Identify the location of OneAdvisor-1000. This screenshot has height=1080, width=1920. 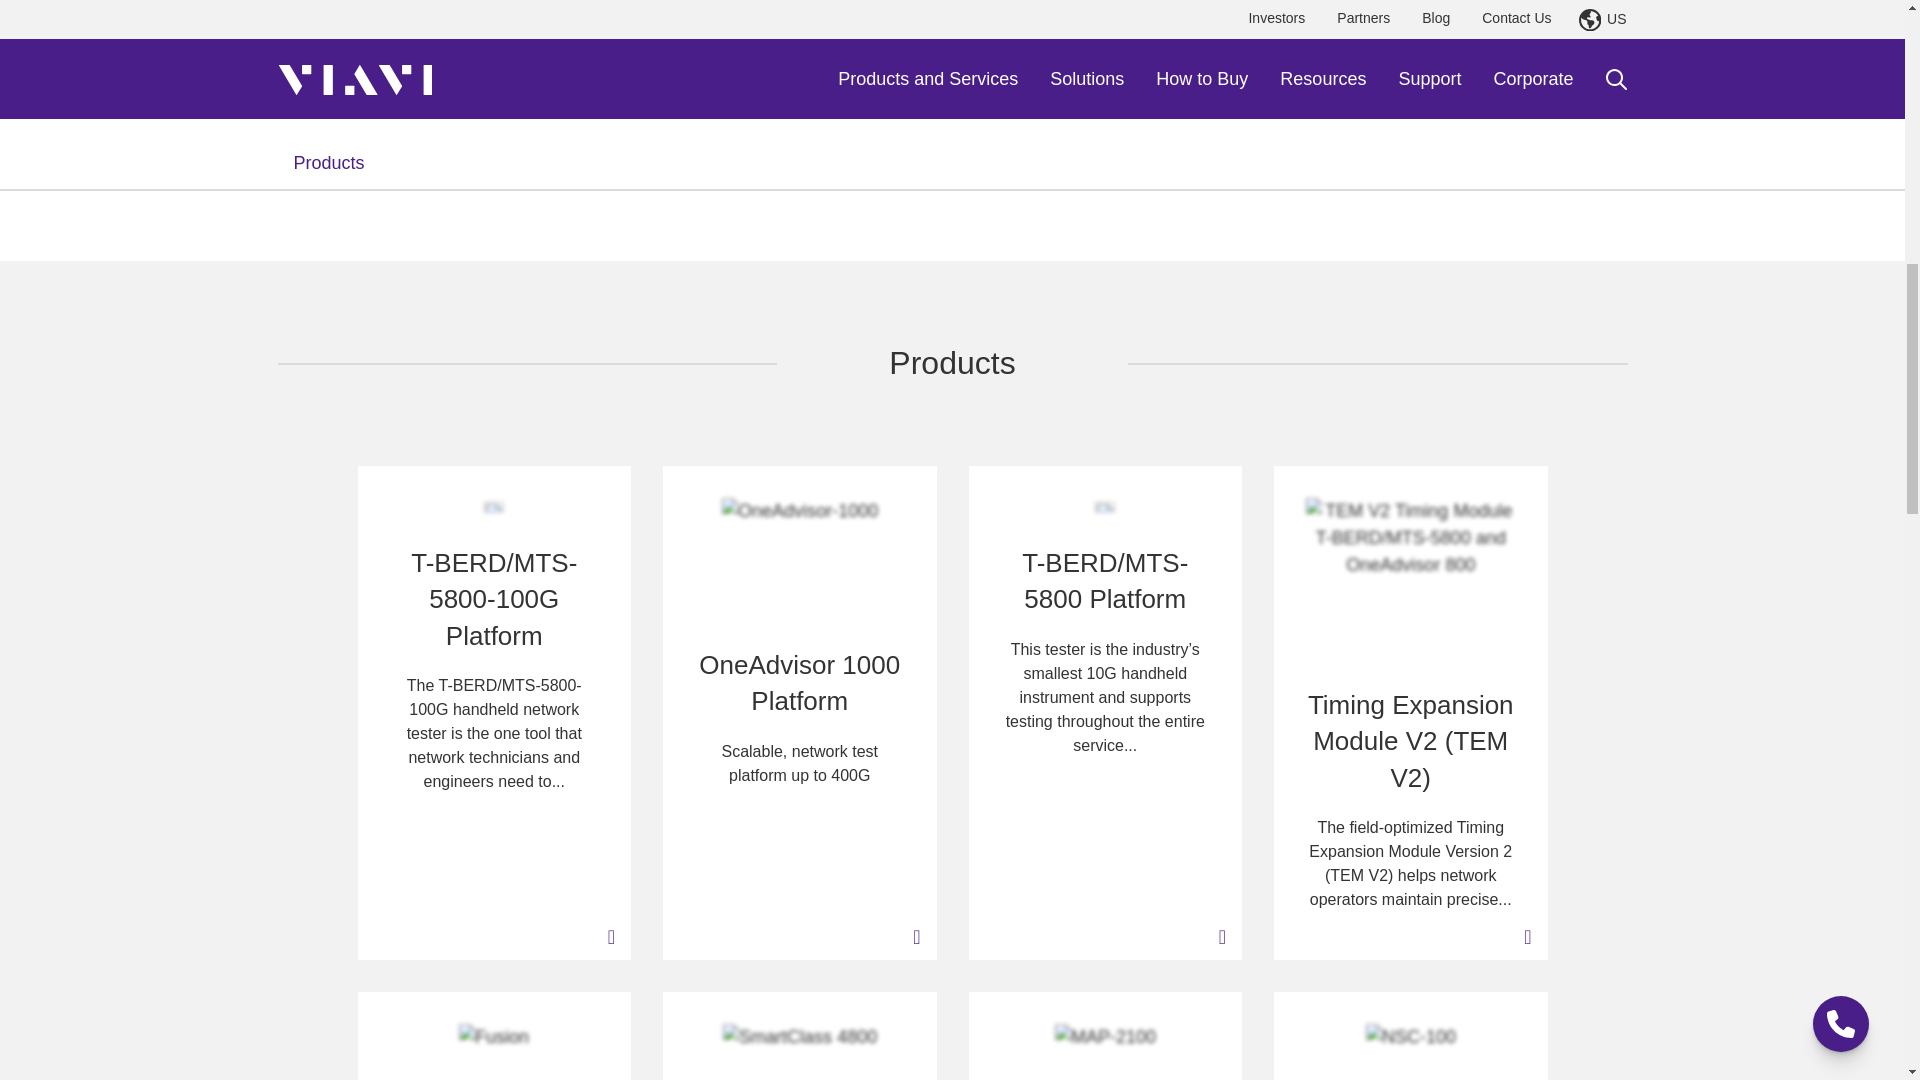
(799, 556).